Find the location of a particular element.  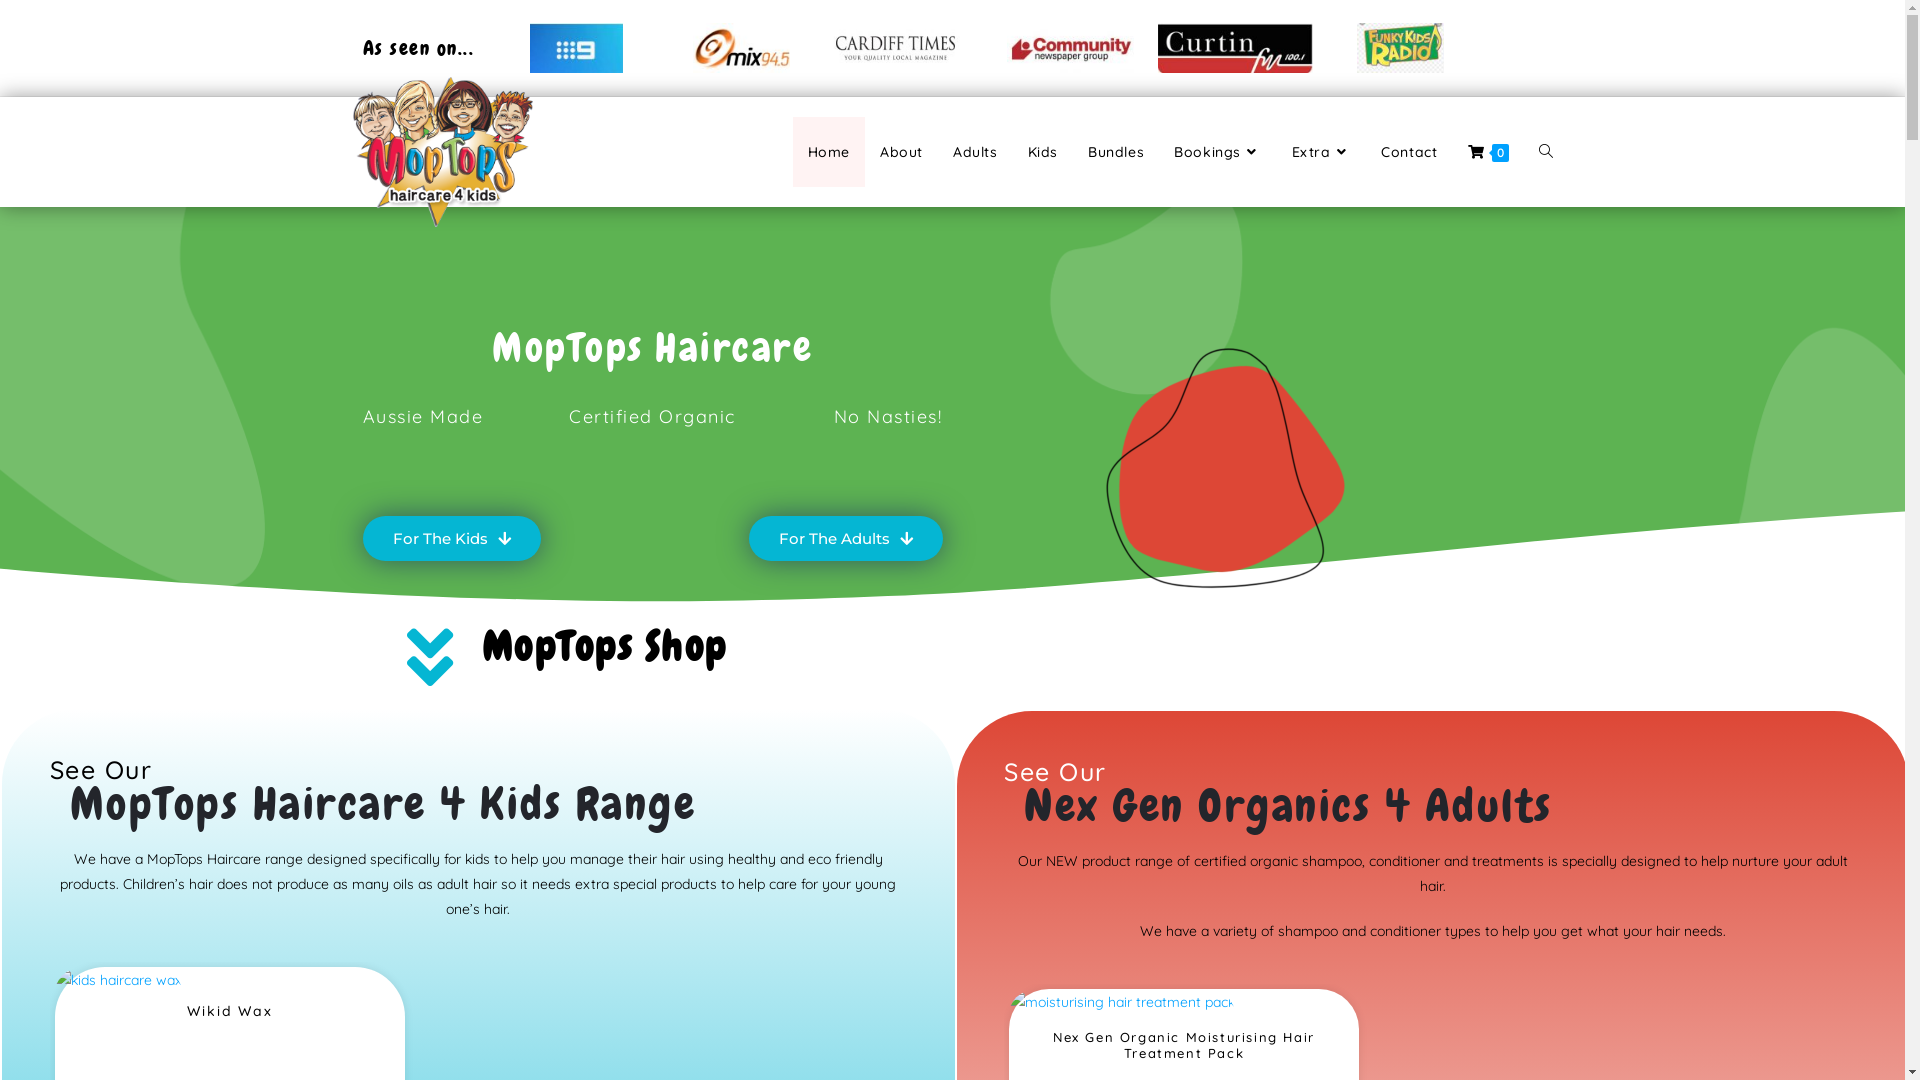

Kids is located at coordinates (1043, 152).